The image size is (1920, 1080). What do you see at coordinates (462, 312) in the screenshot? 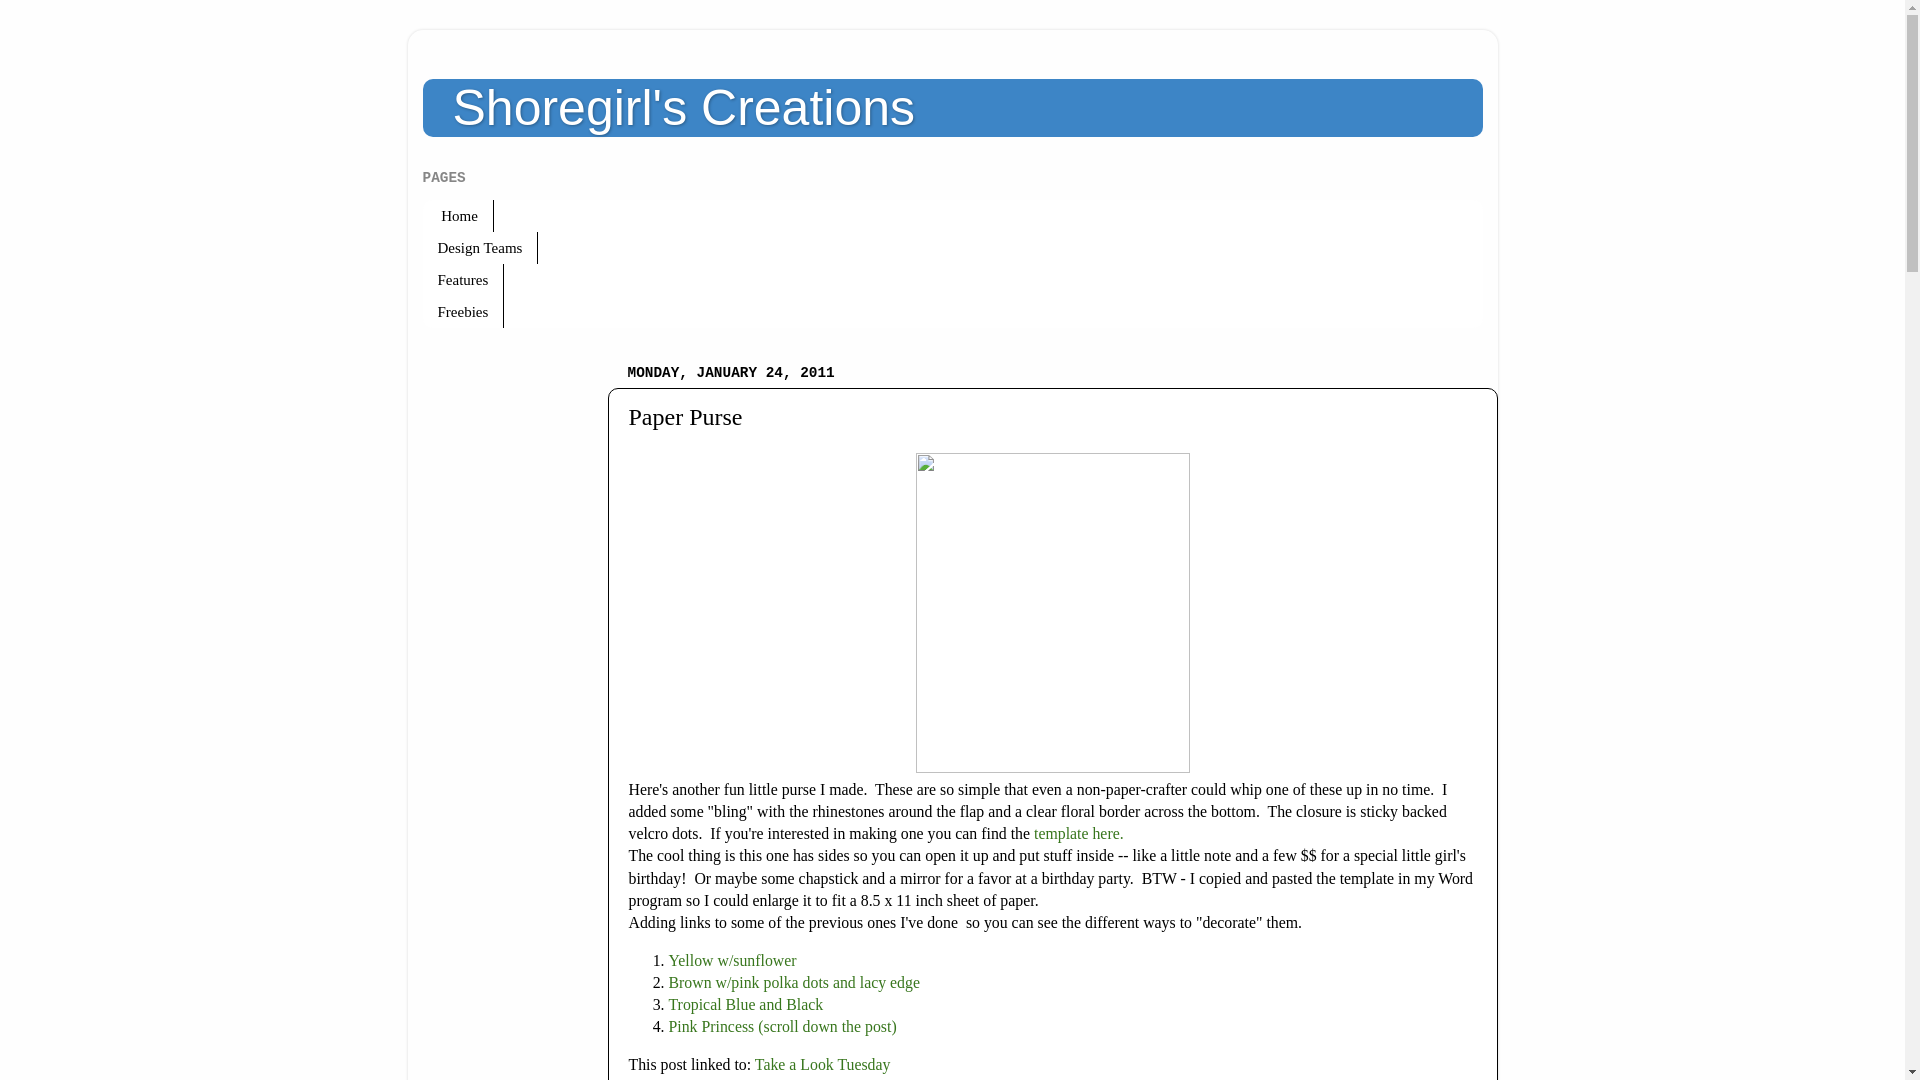
I see `Freebies` at bounding box center [462, 312].